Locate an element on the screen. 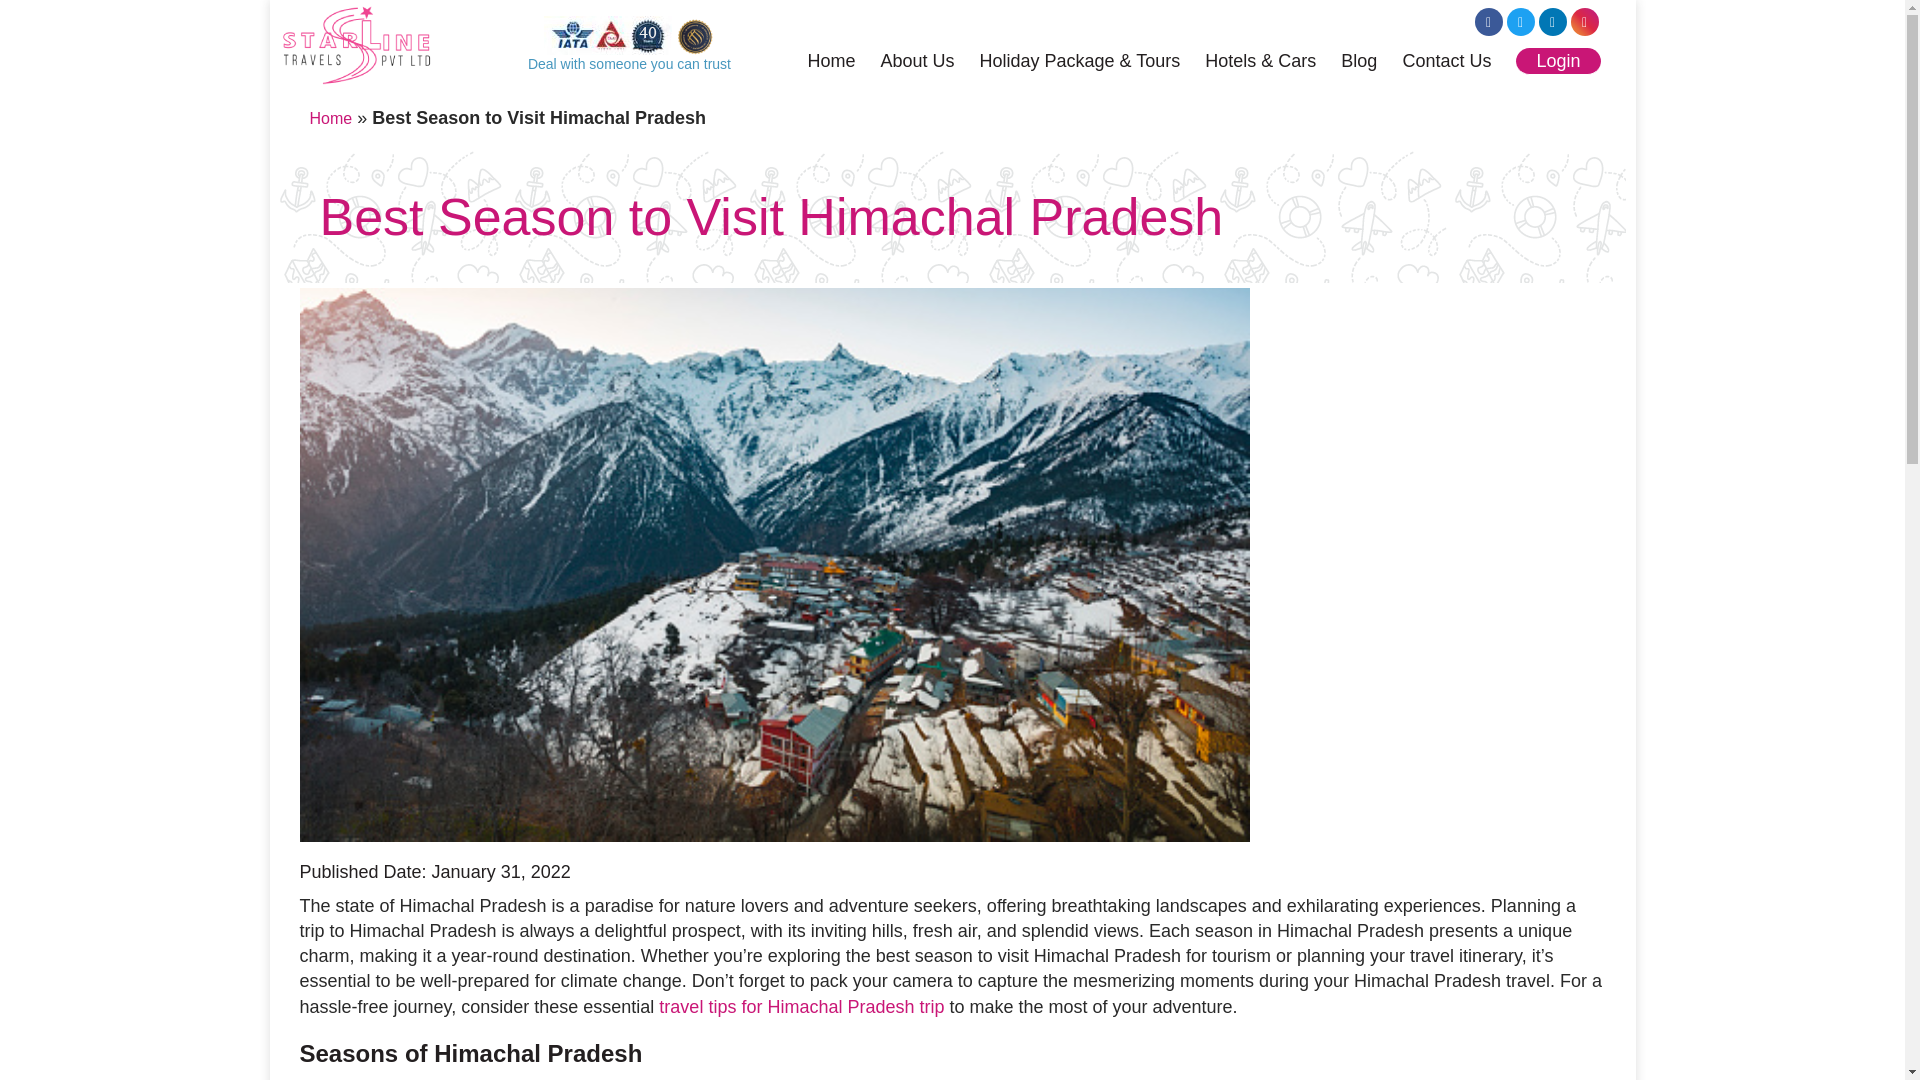  Blog is located at coordinates (1358, 63).